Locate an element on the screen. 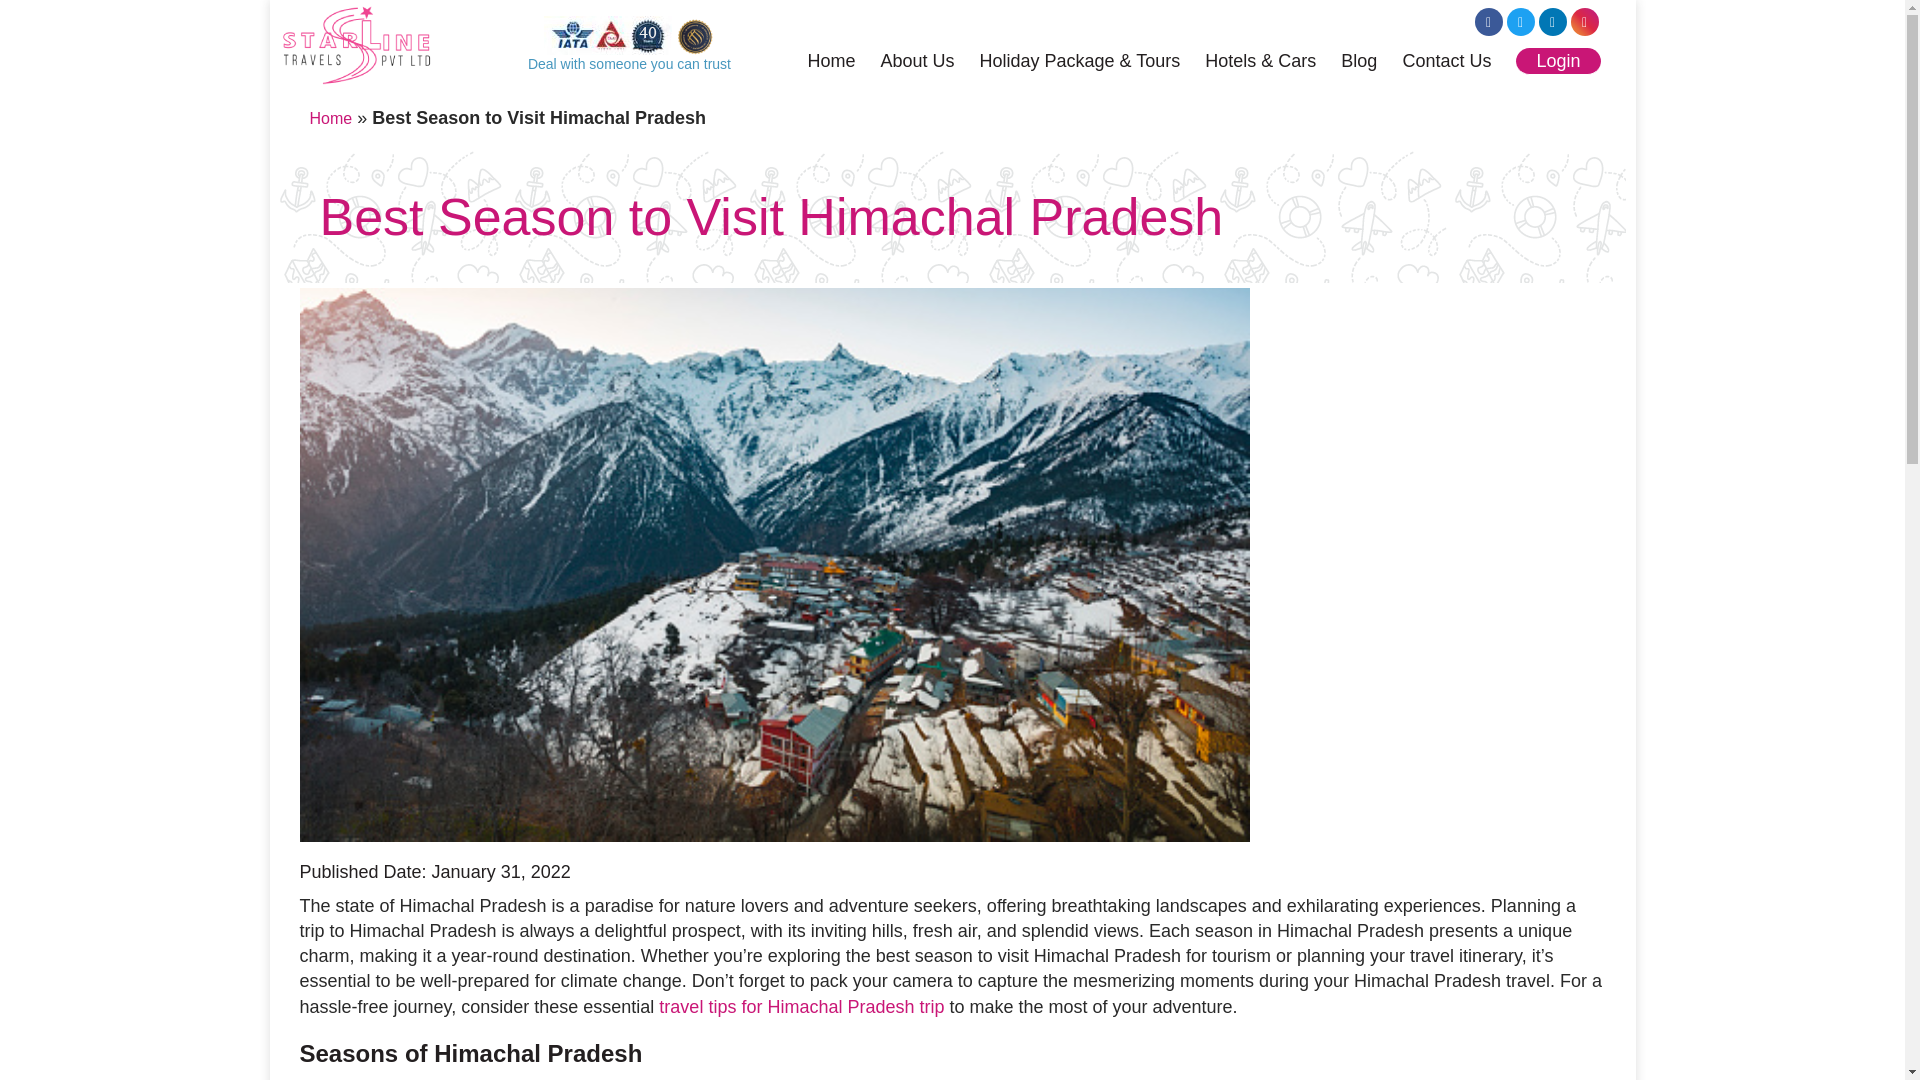  Blog is located at coordinates (1358, 63).